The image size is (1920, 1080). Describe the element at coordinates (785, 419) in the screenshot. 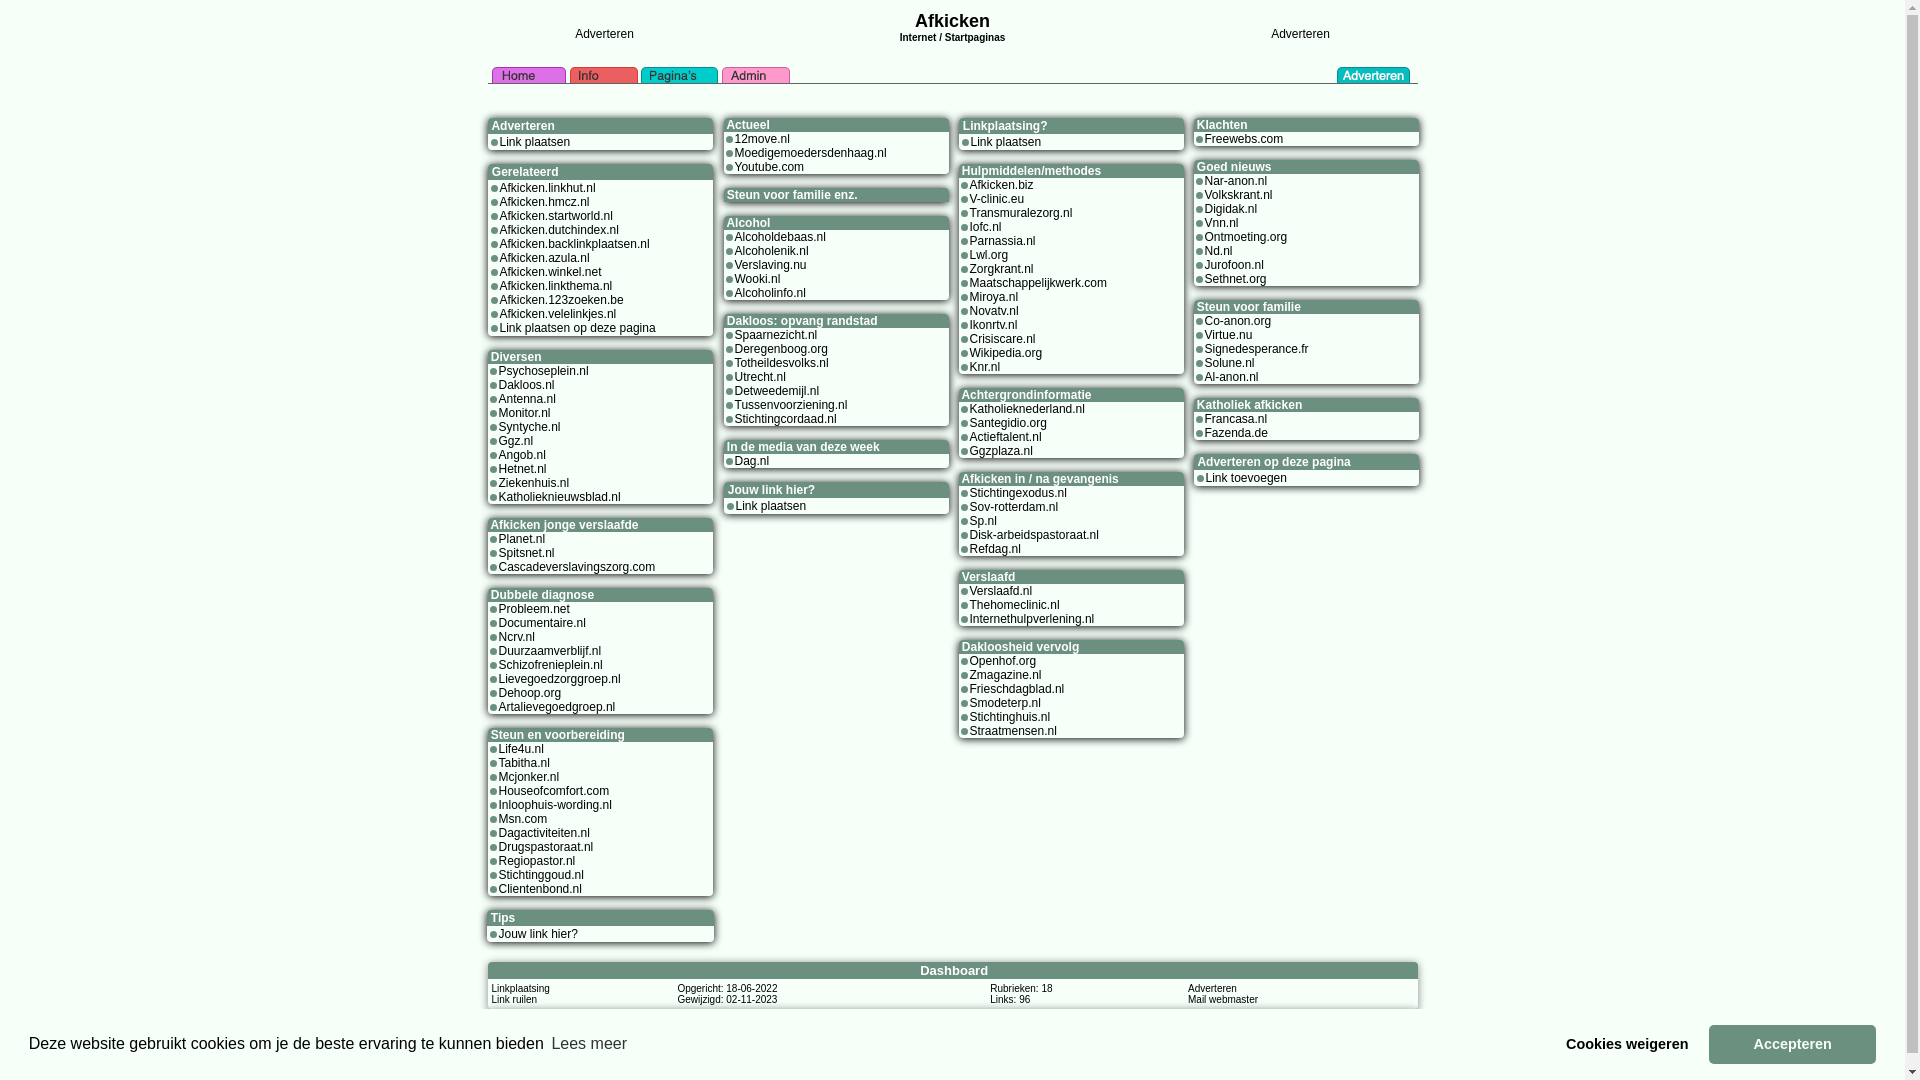

I see `Stichtingcordaad.nl` at that location.